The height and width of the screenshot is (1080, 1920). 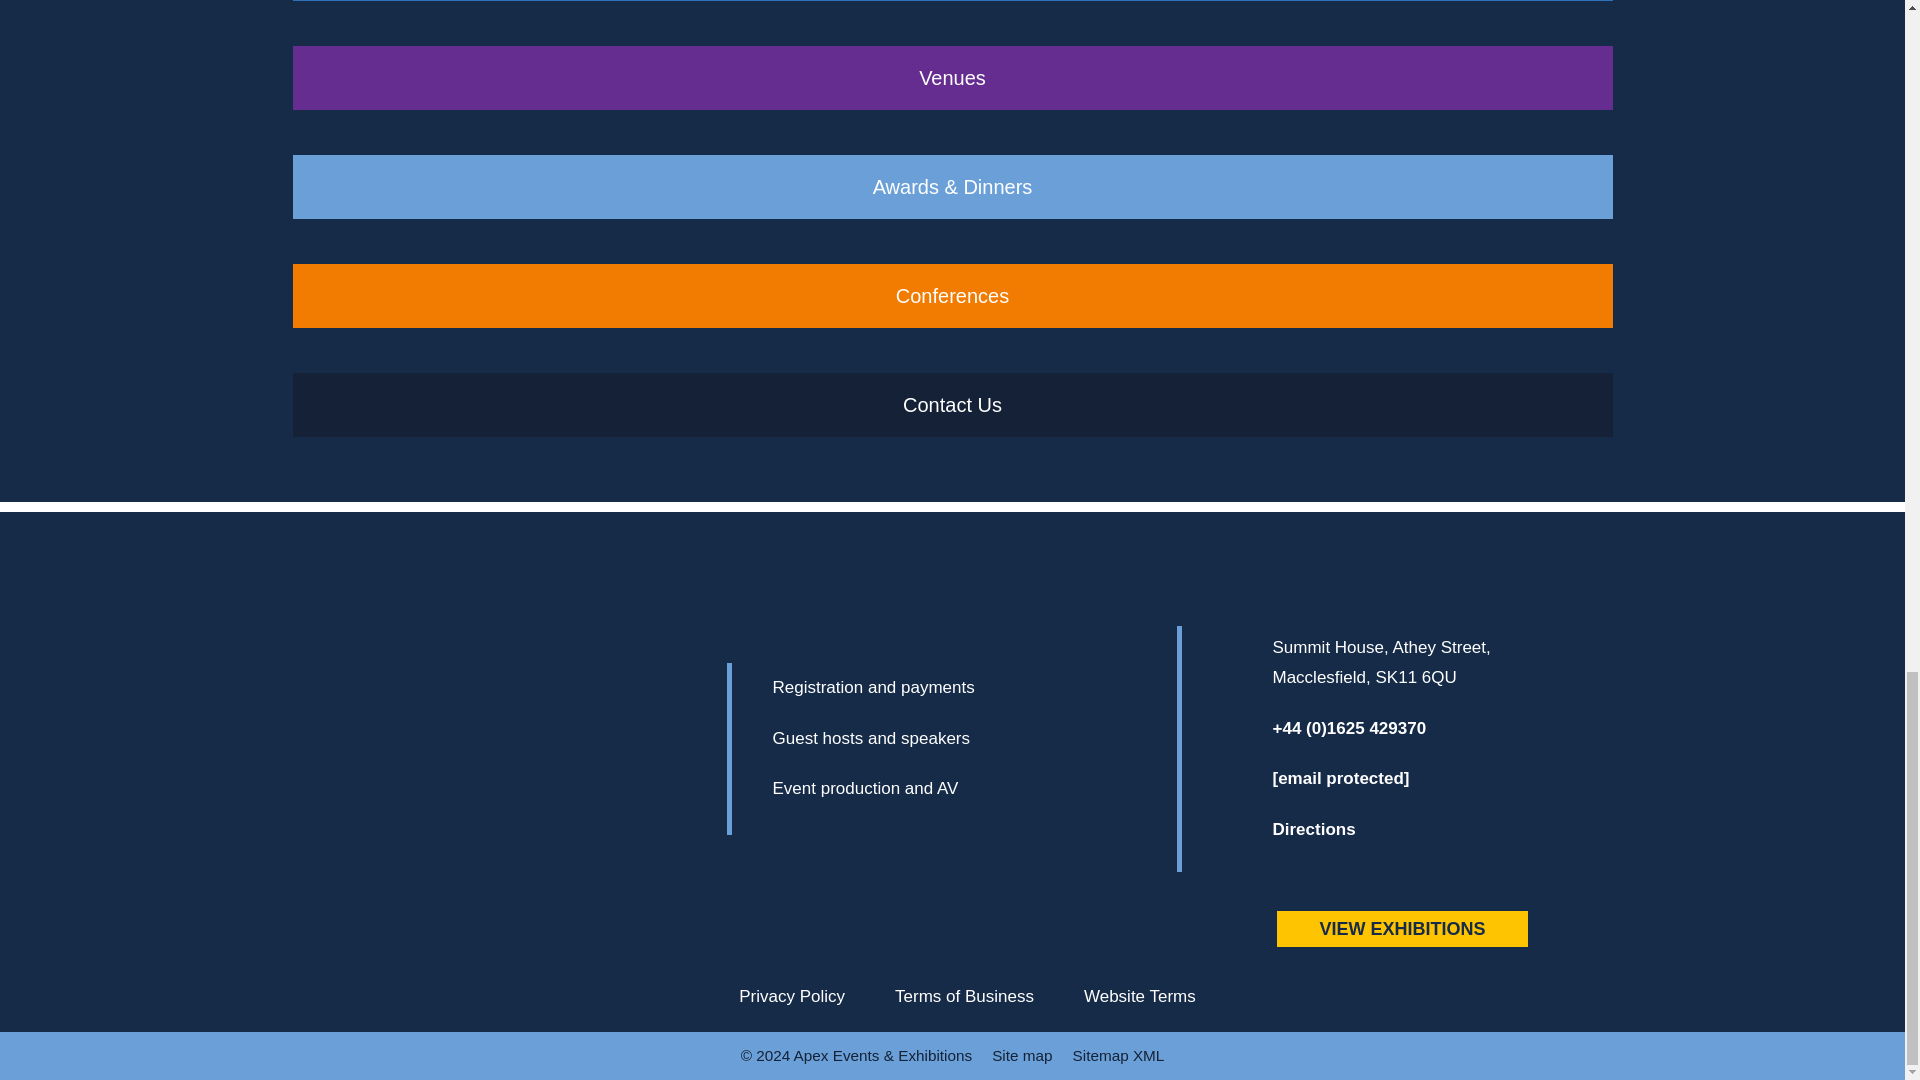 I want to click on Conferences, so click(x=952, y=296).